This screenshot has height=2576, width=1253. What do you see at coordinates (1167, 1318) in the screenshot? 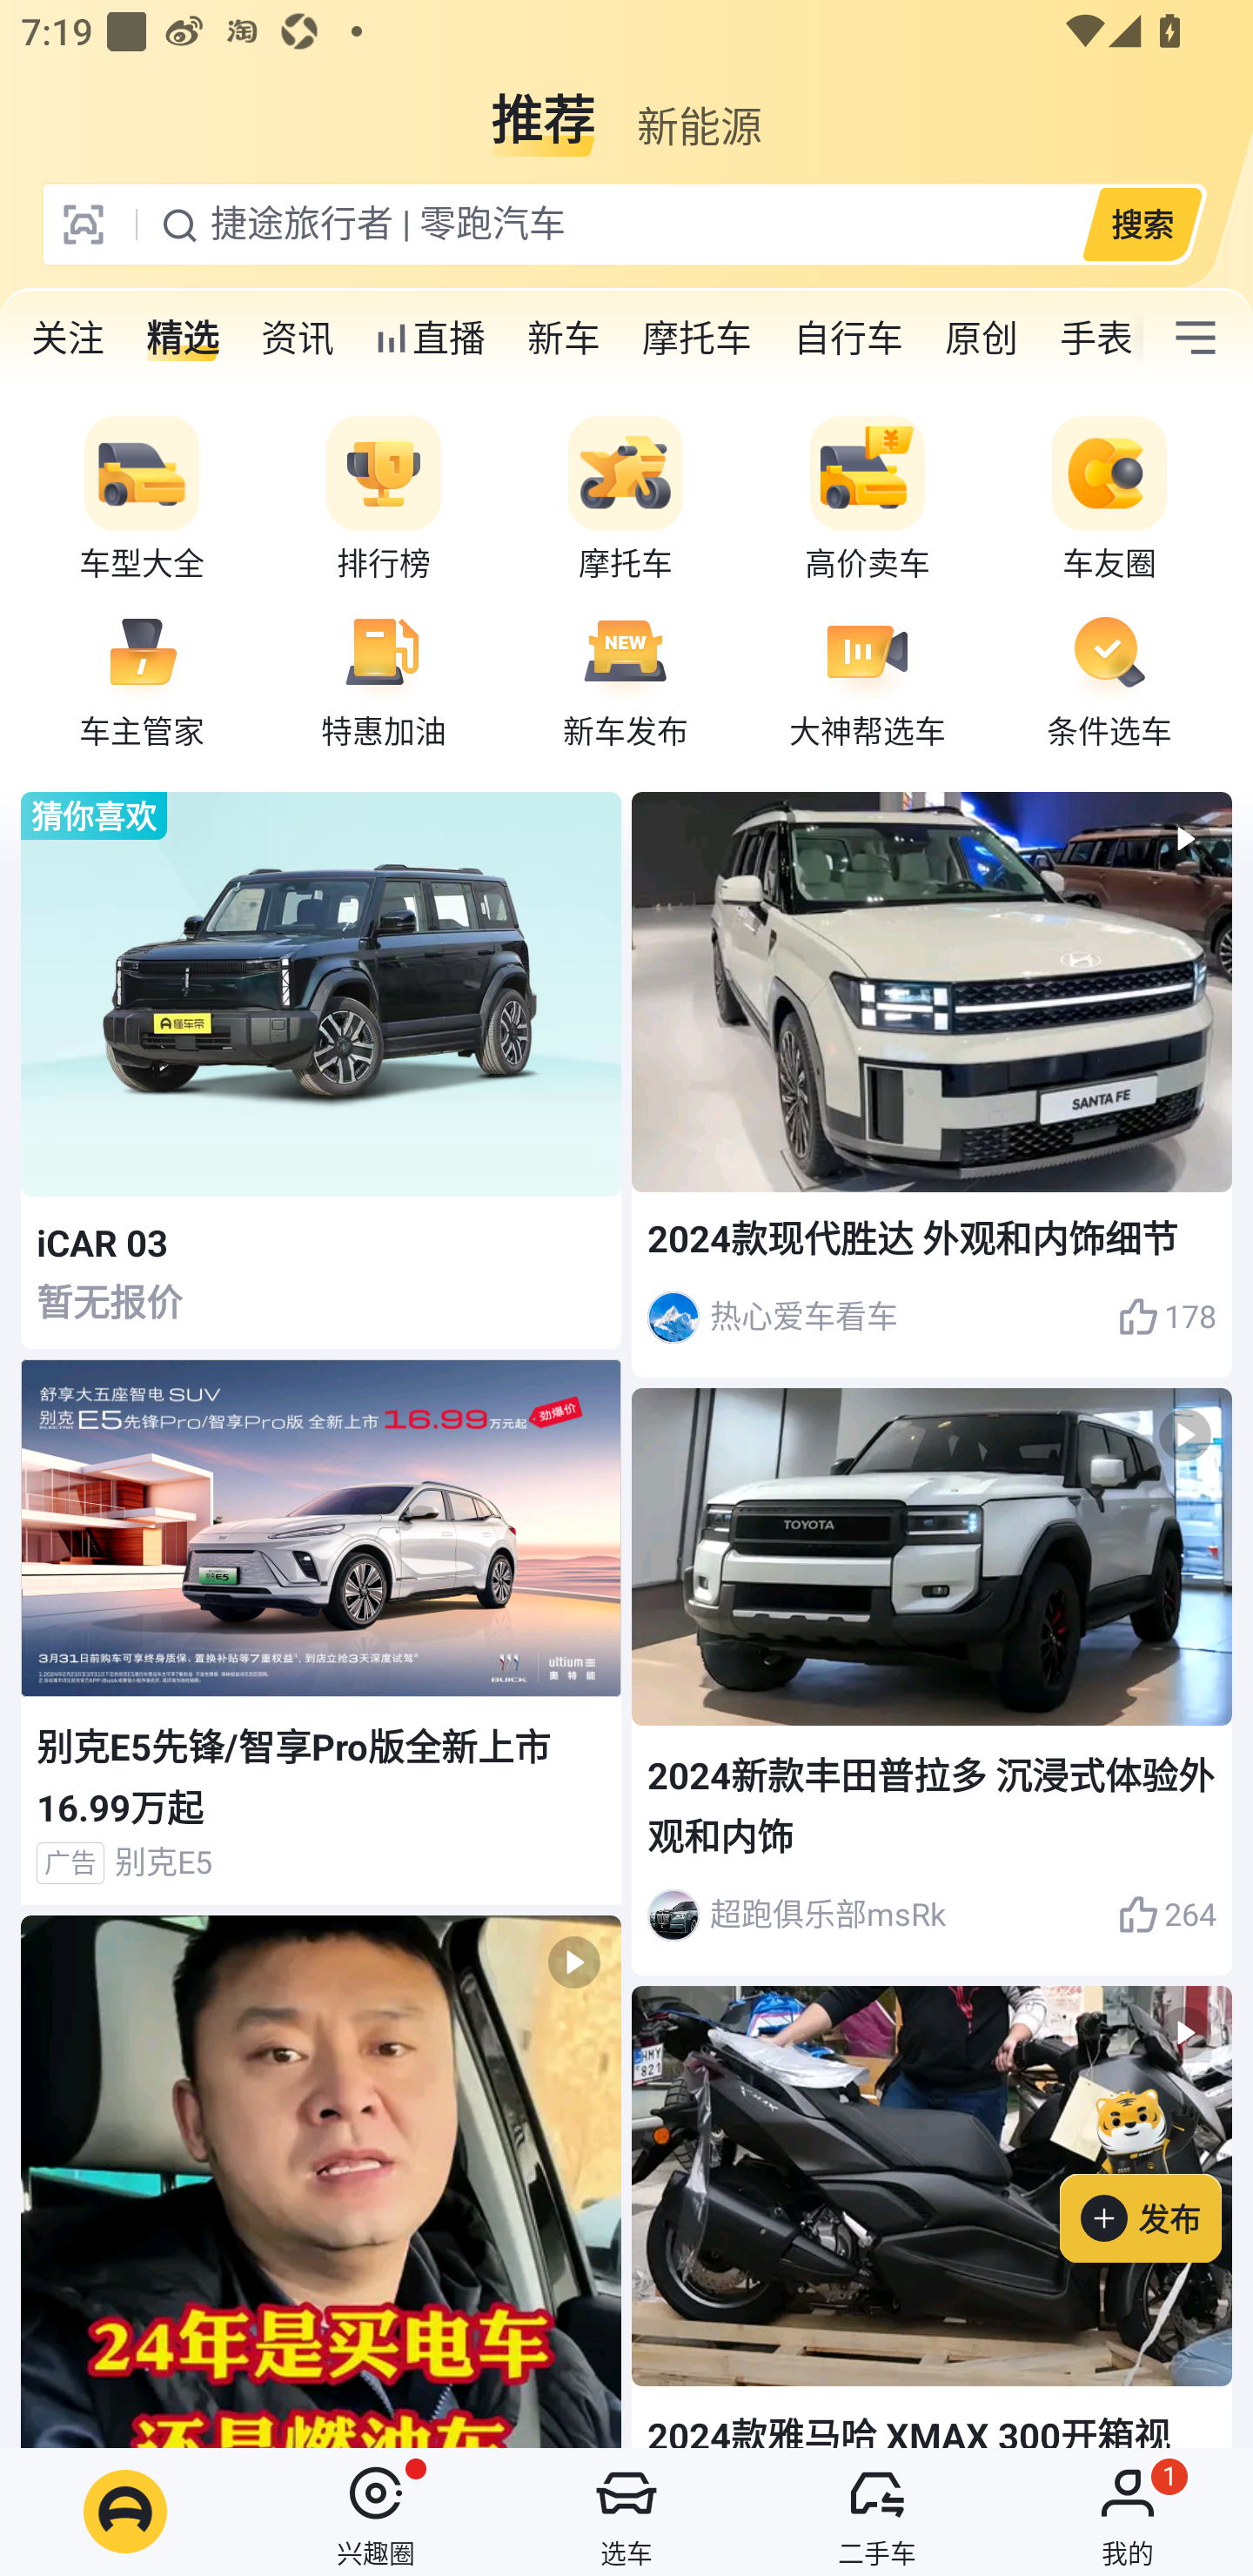
I see `178` at bounding box center [1167, 1318].